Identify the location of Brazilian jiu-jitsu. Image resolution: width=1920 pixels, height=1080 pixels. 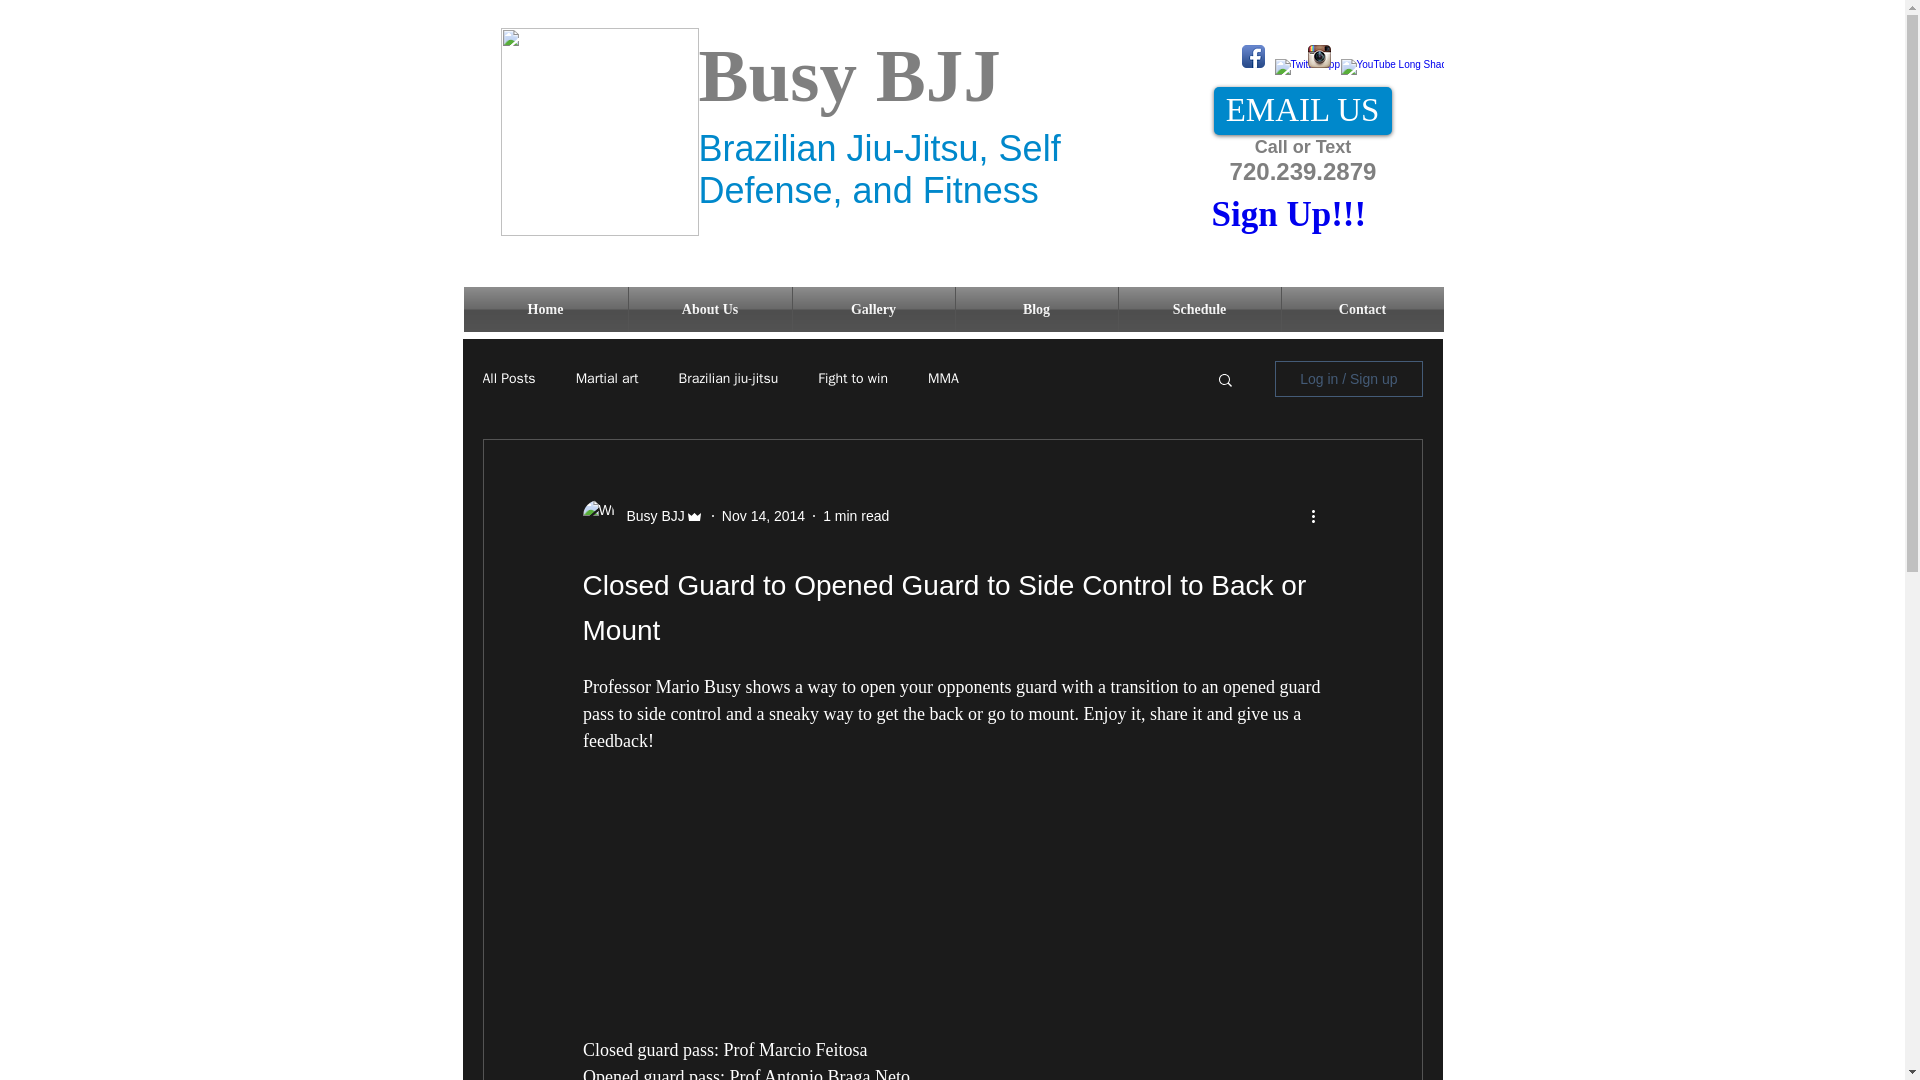
(729, 378).